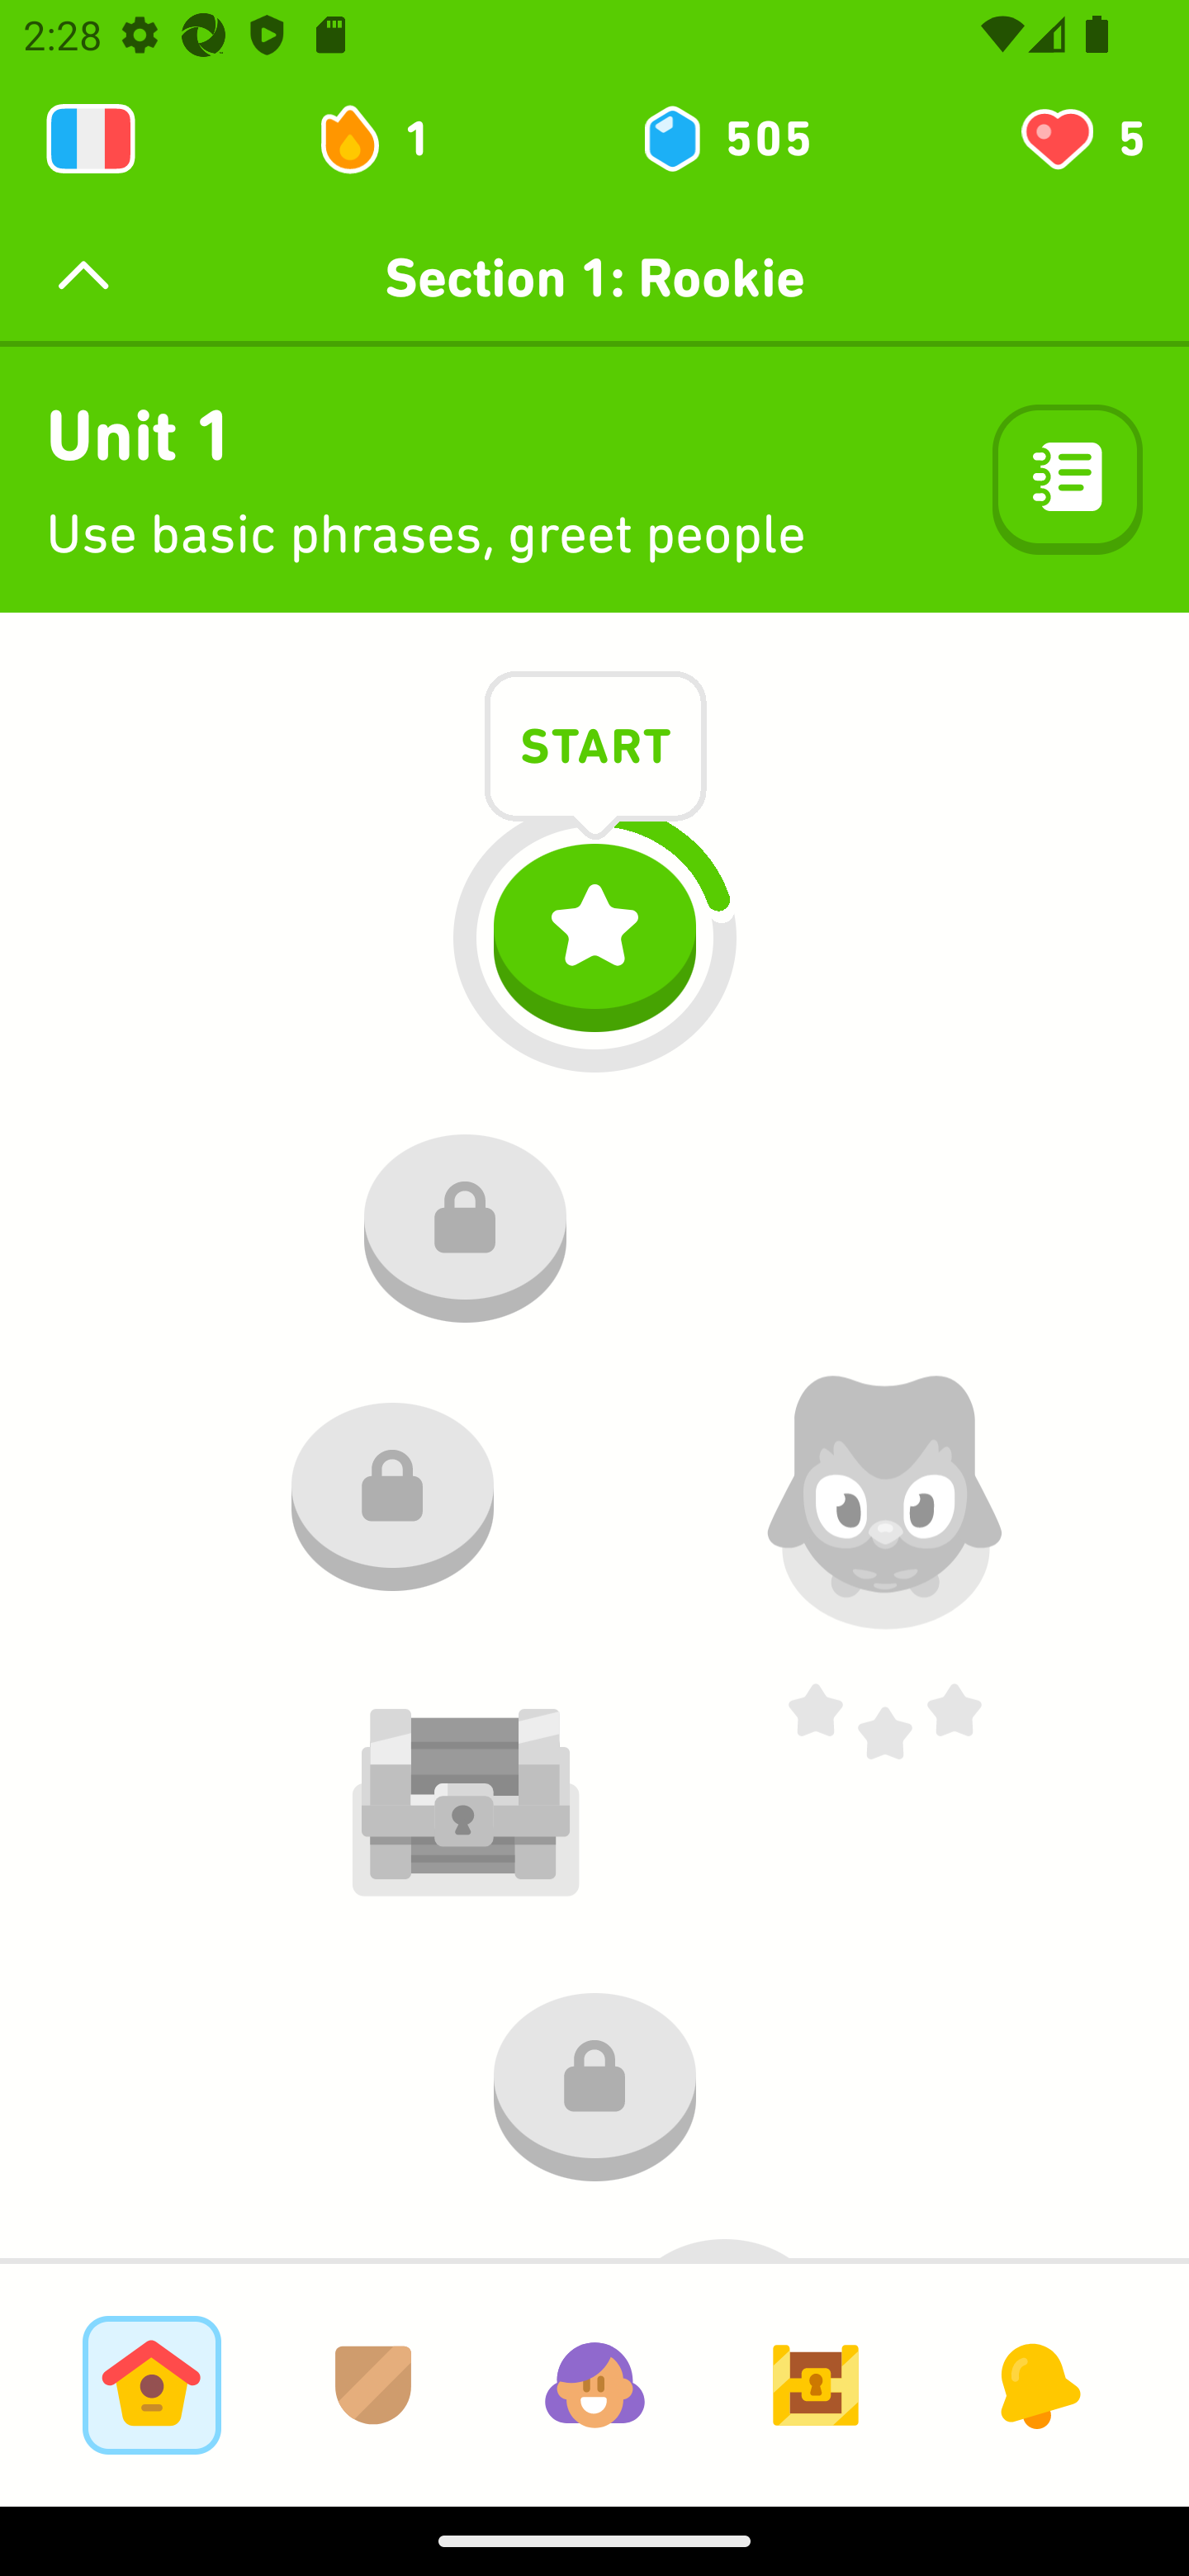 This screenshot has width=1189, height=2576. Describe the element at coordinates (594, 2384) in the screenshot. I see `Profile Tab` at that location.